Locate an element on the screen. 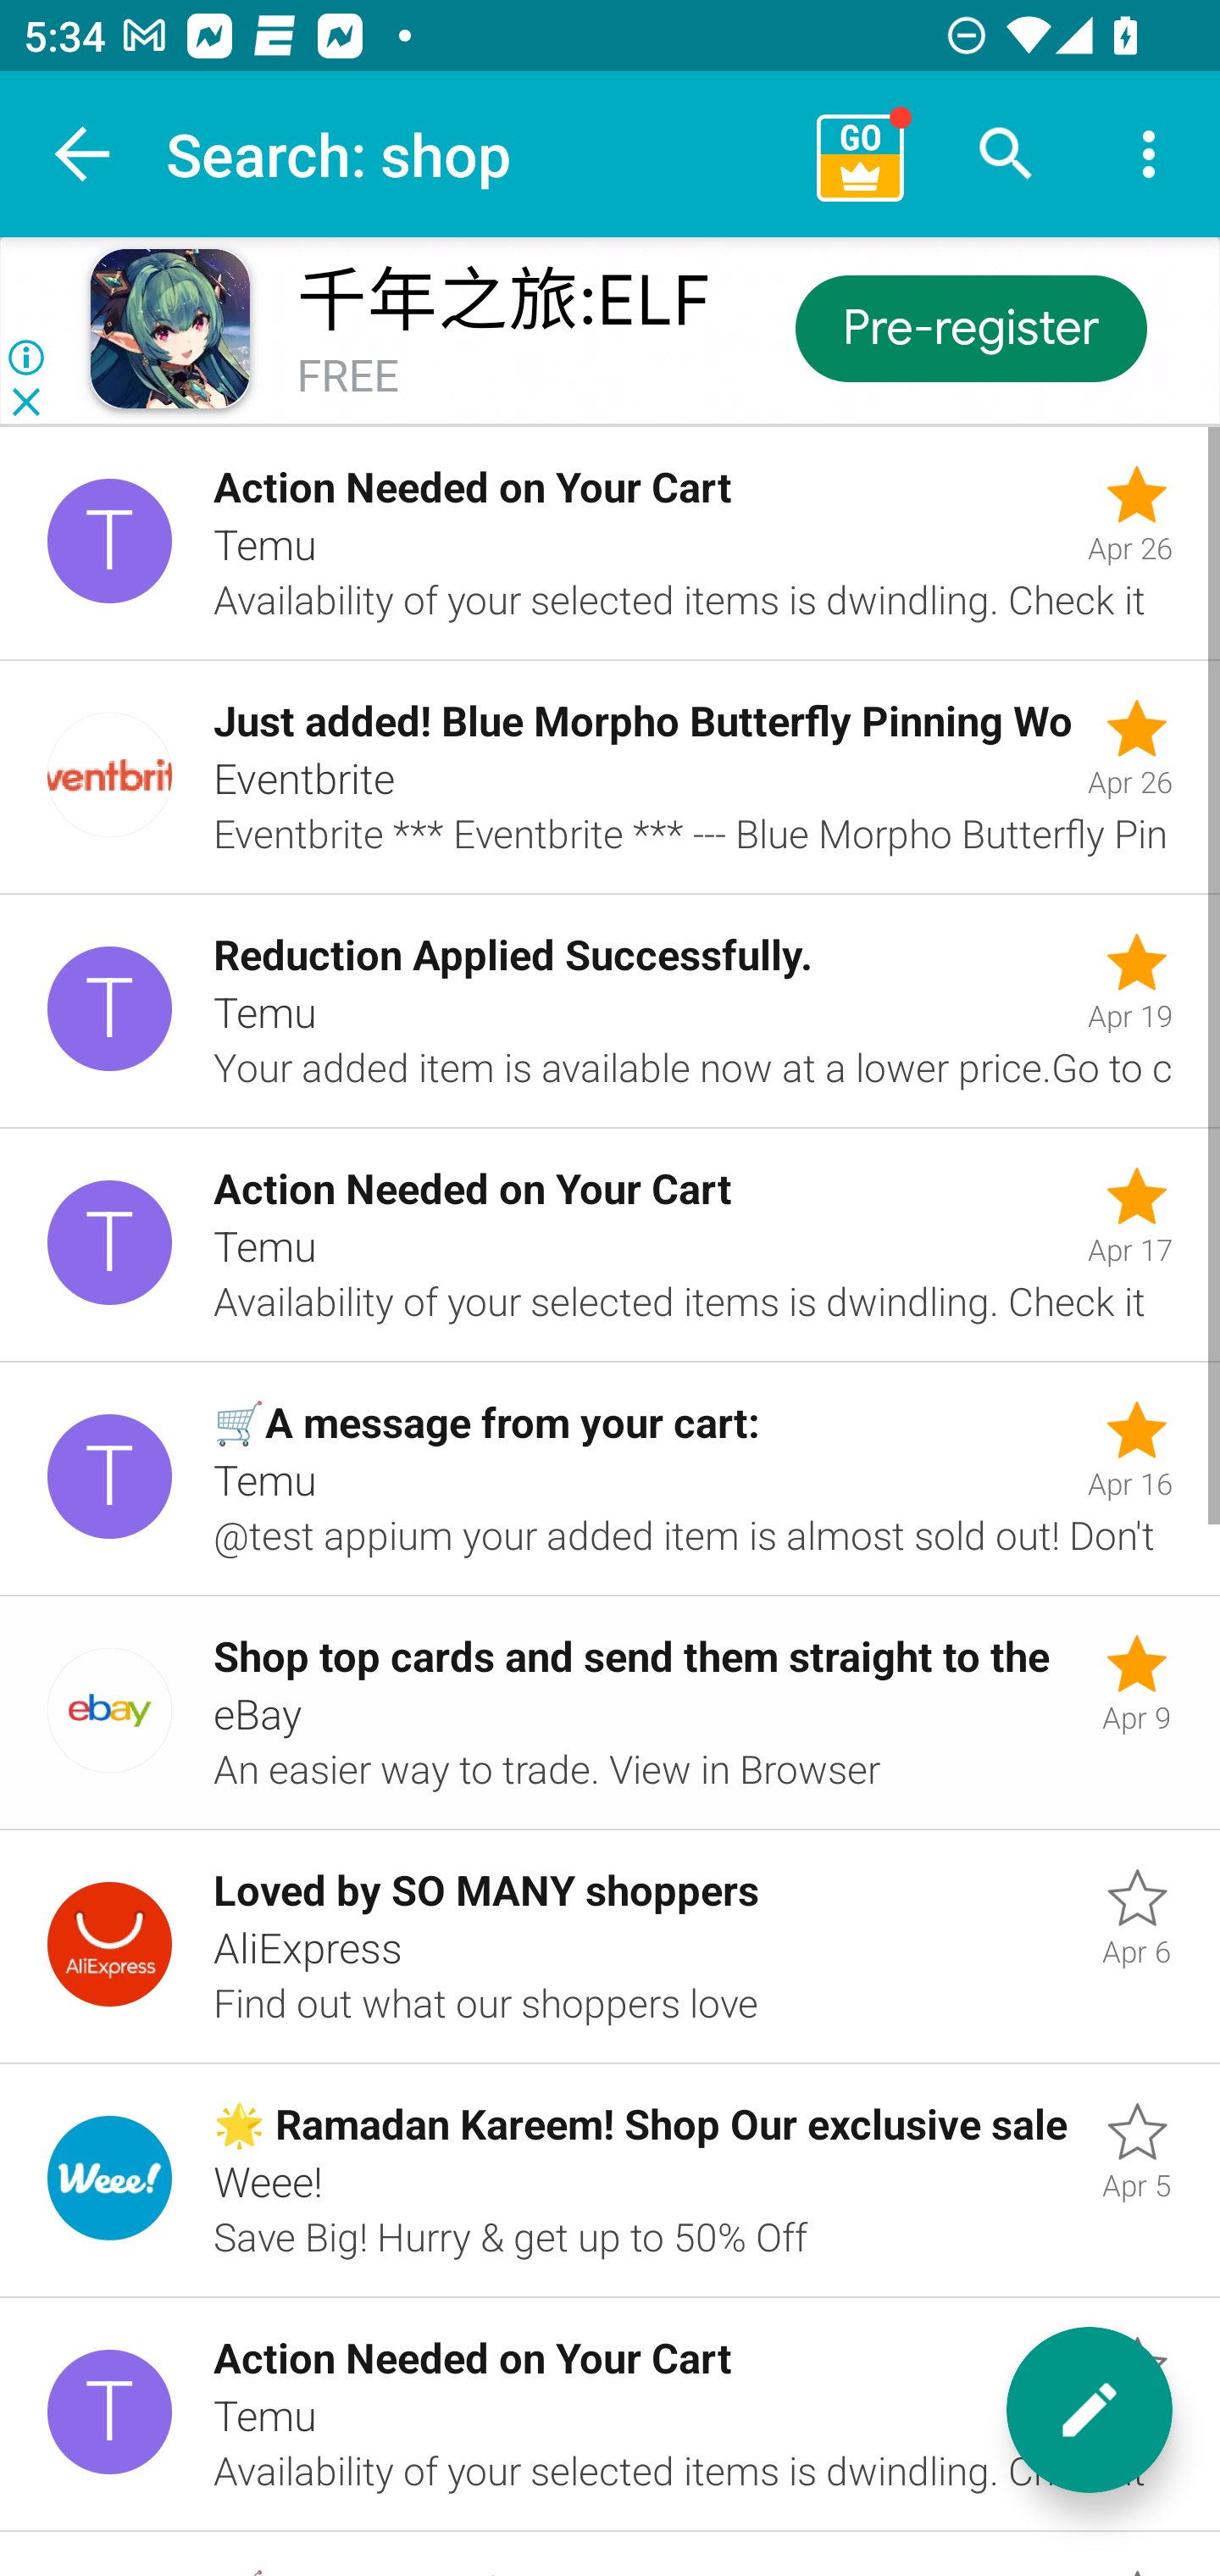 This screenshot has height=2576, width=1220. Pre-register is located at coordinates (969, 327).